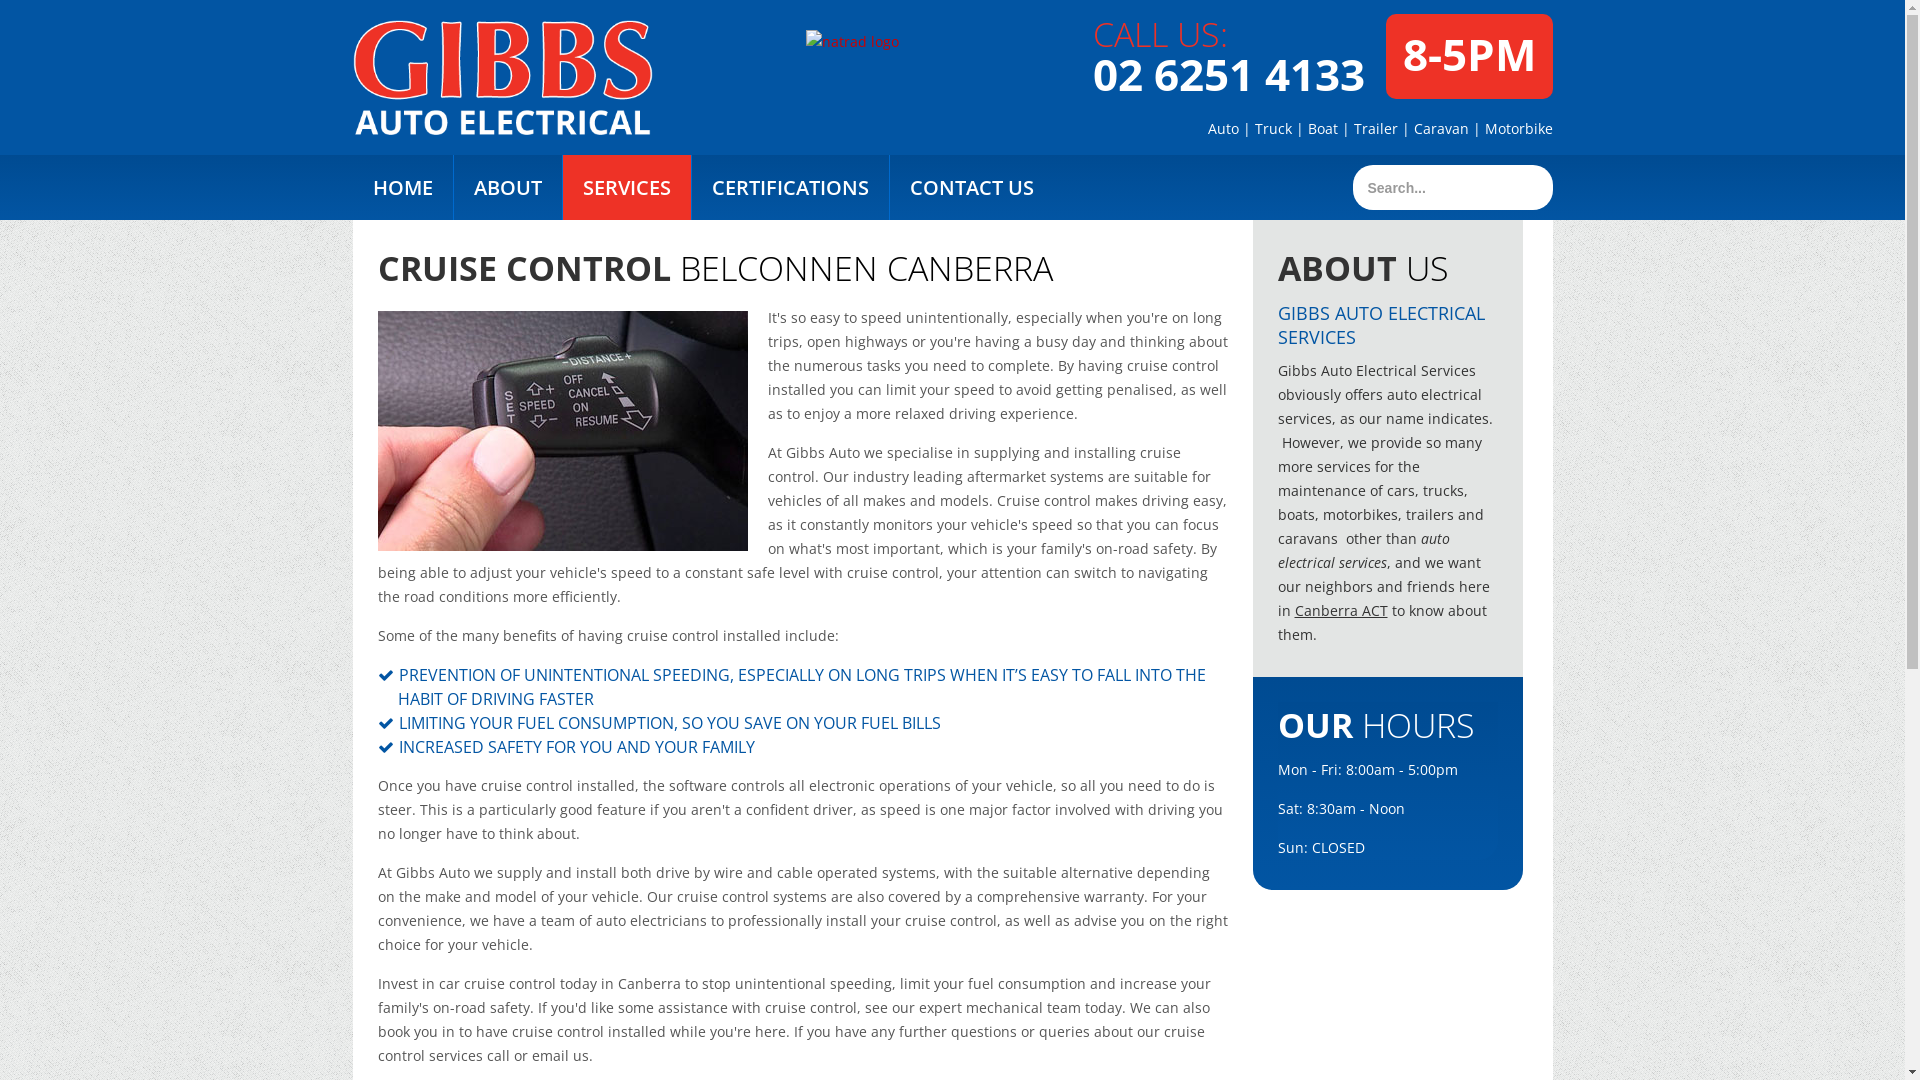  What do you see at coordinates (626, 188) in the screenshot?
I see `SERVICES` at bounding box center [626, 188].